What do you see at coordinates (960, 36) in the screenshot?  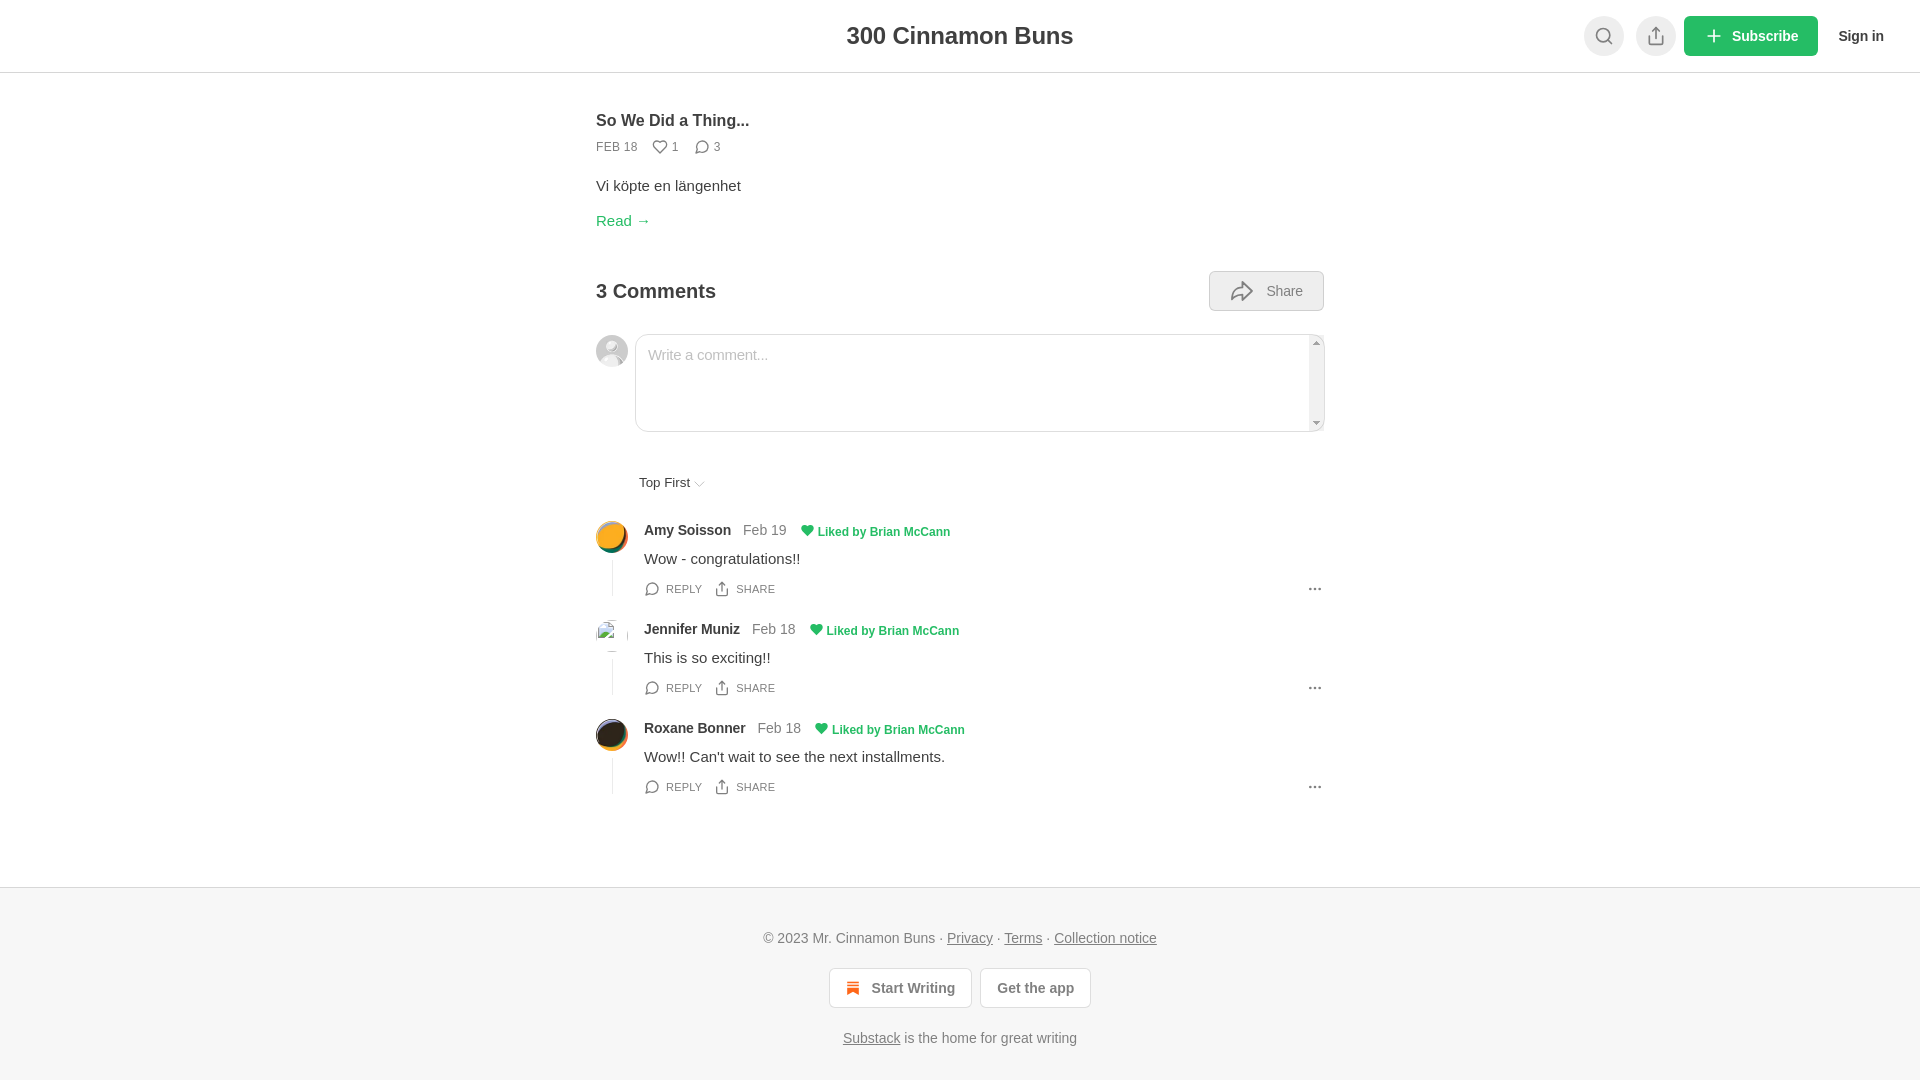 I see `300 Cinnamon Buns` at bounding box center [960, 36].